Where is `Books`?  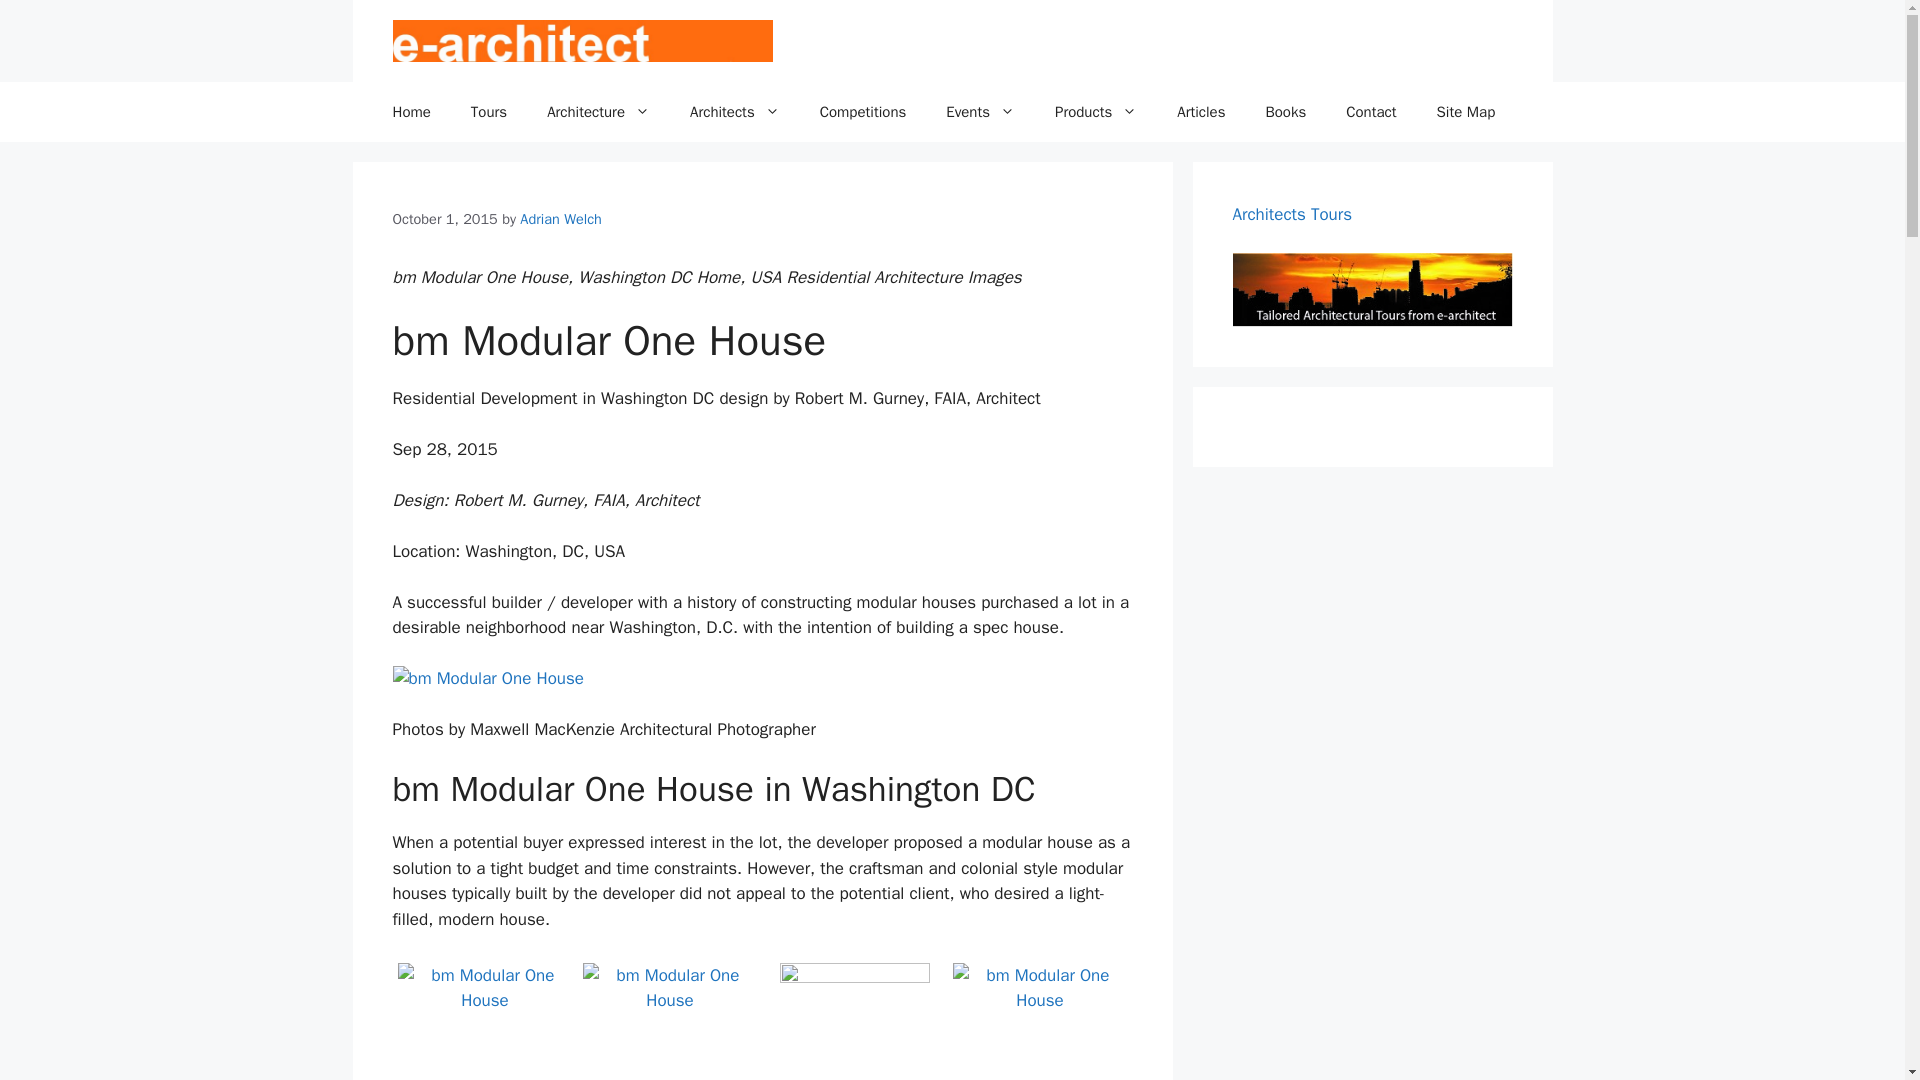
Books is located at coordinates (1285, 112).